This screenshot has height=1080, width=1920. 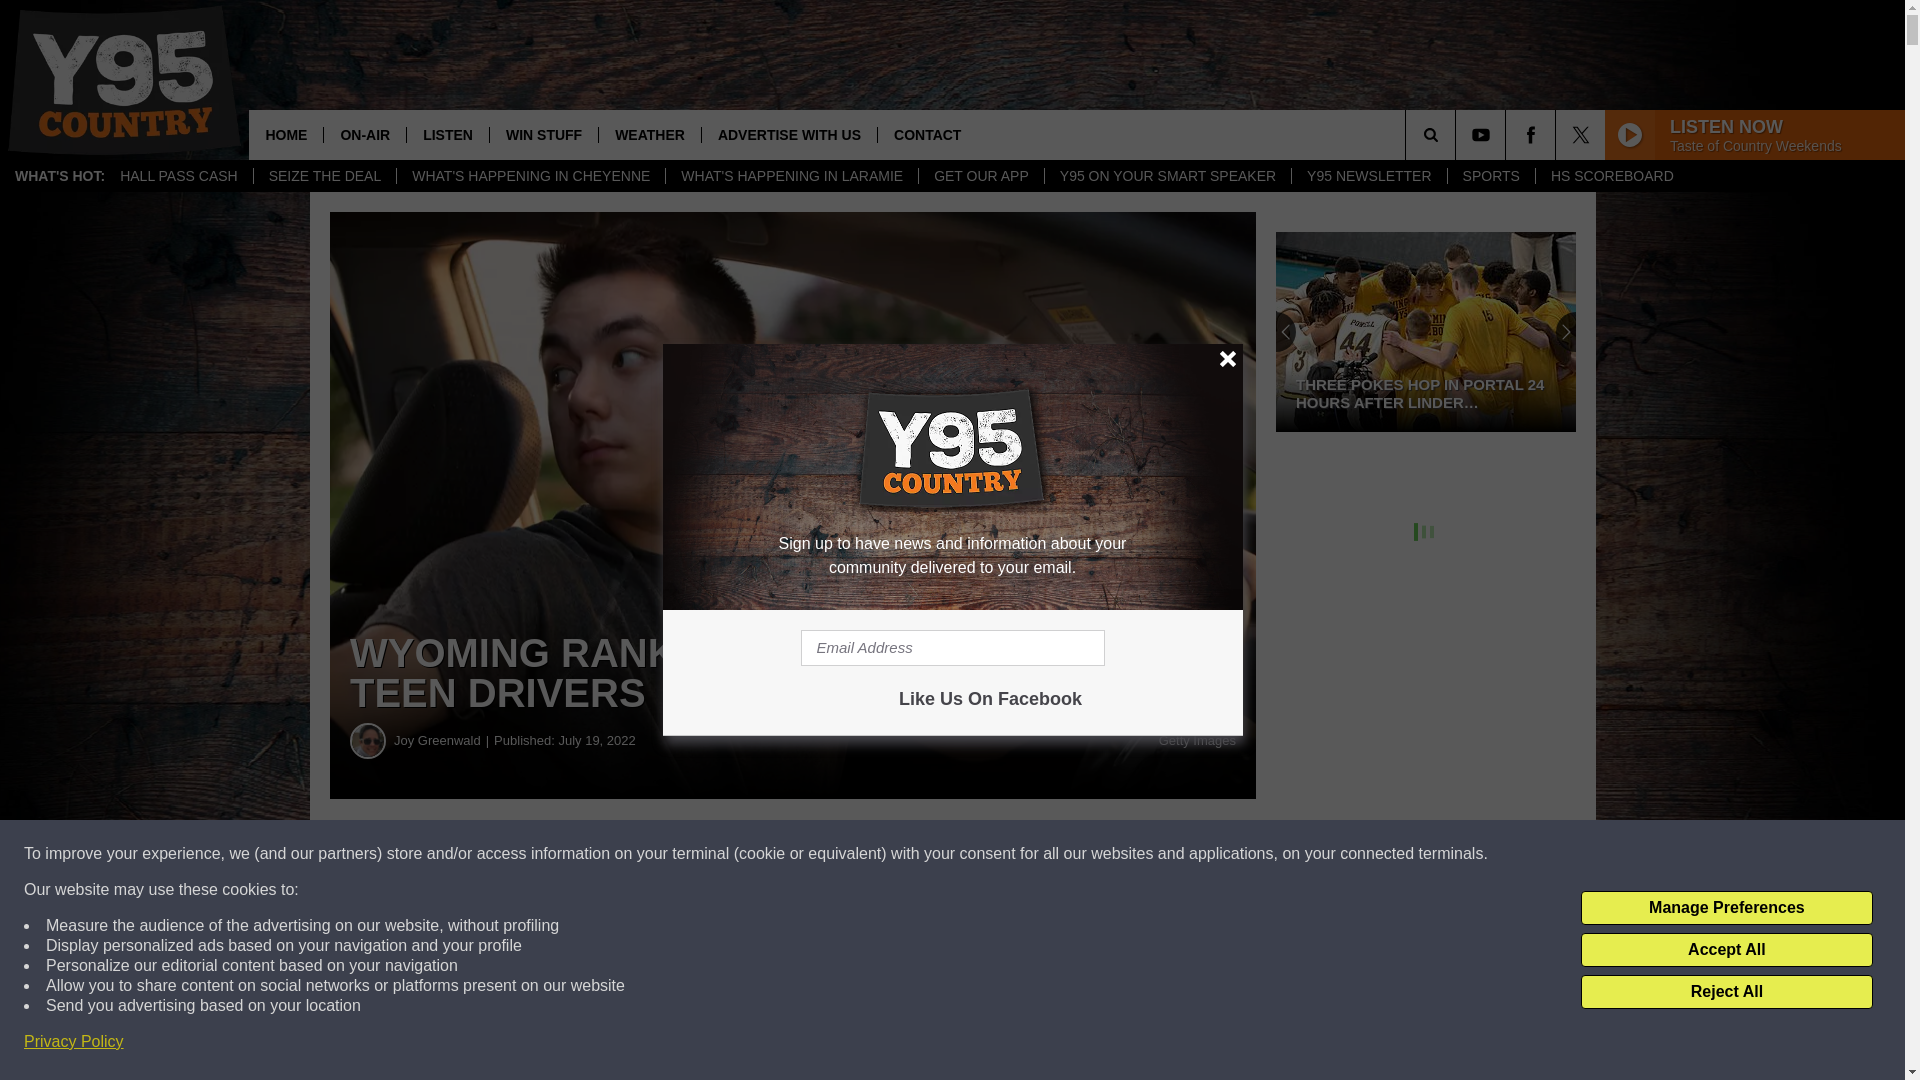 What do you see at coordinates (364, 134) in the screenshot?
I see `ON-AIR` at bounding box center [364, 134].